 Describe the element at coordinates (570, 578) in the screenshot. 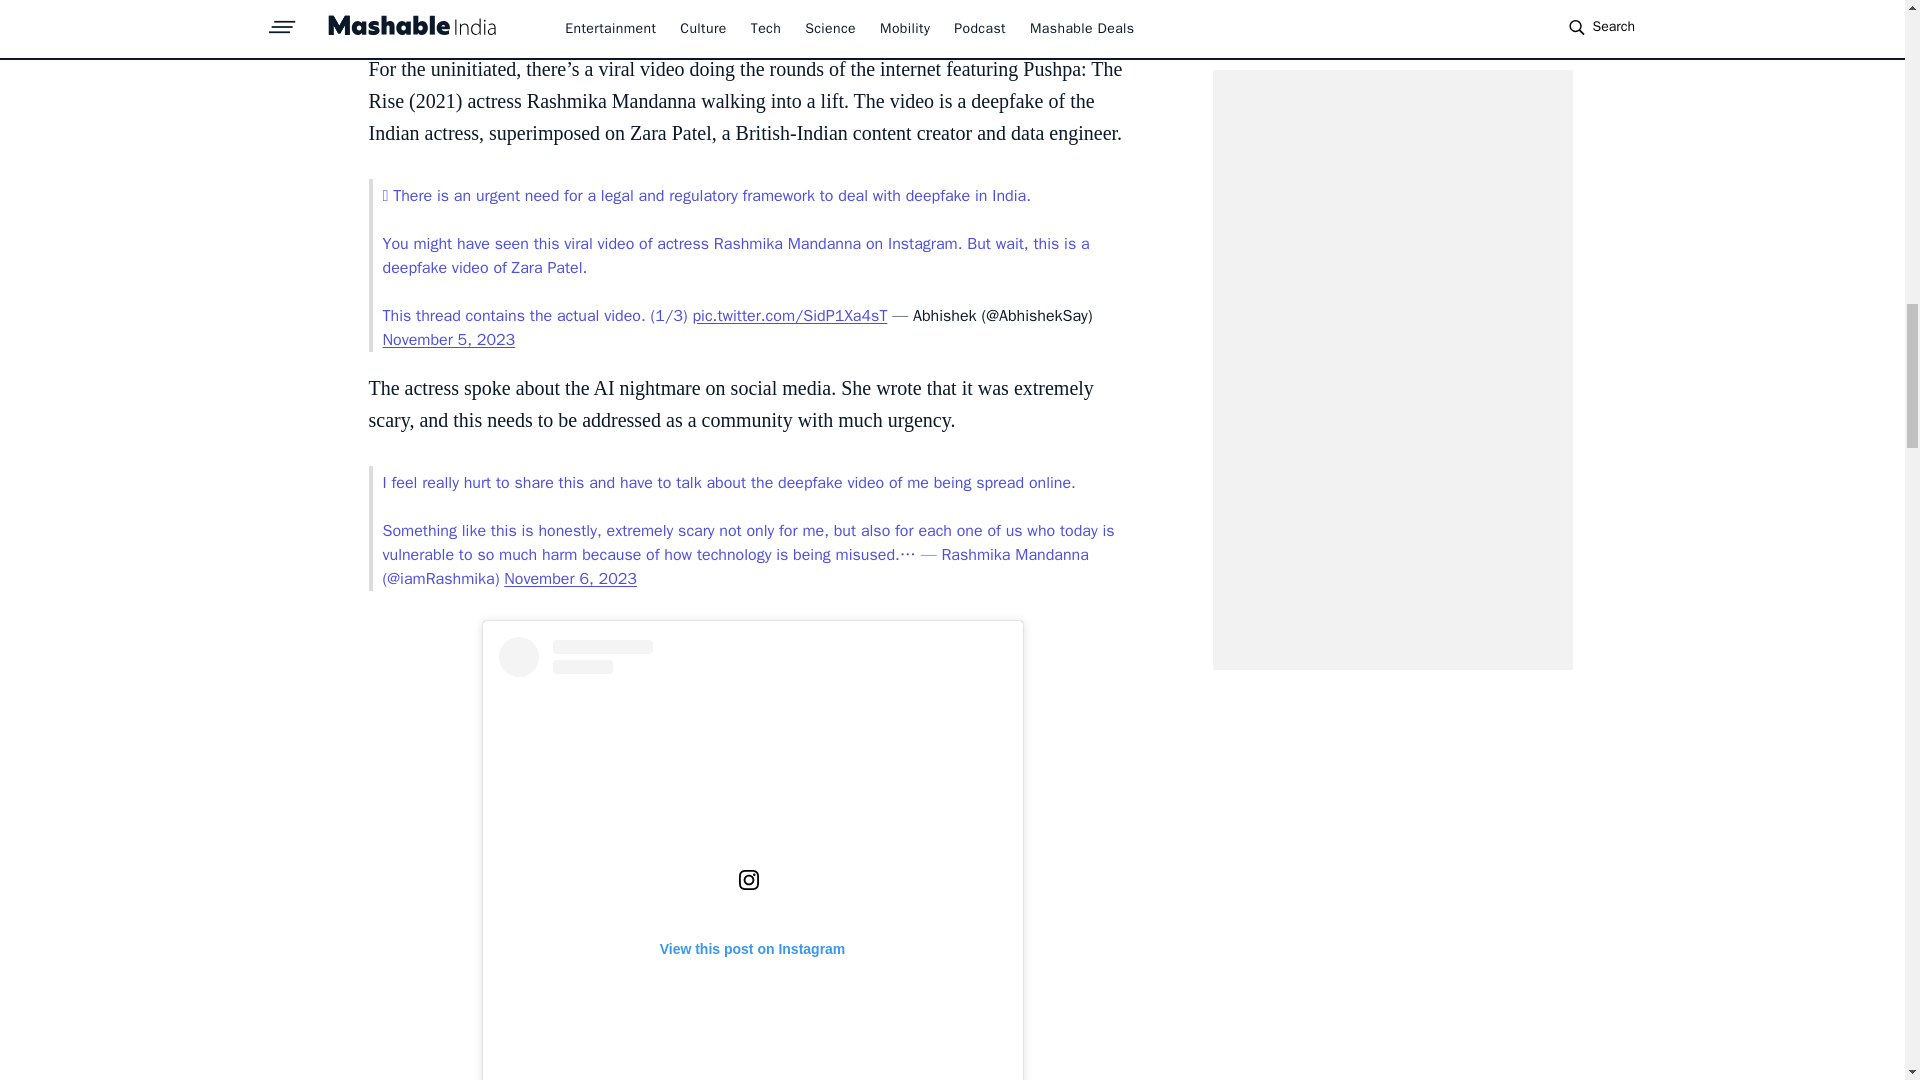

I see `November 6, 2023` at that location.